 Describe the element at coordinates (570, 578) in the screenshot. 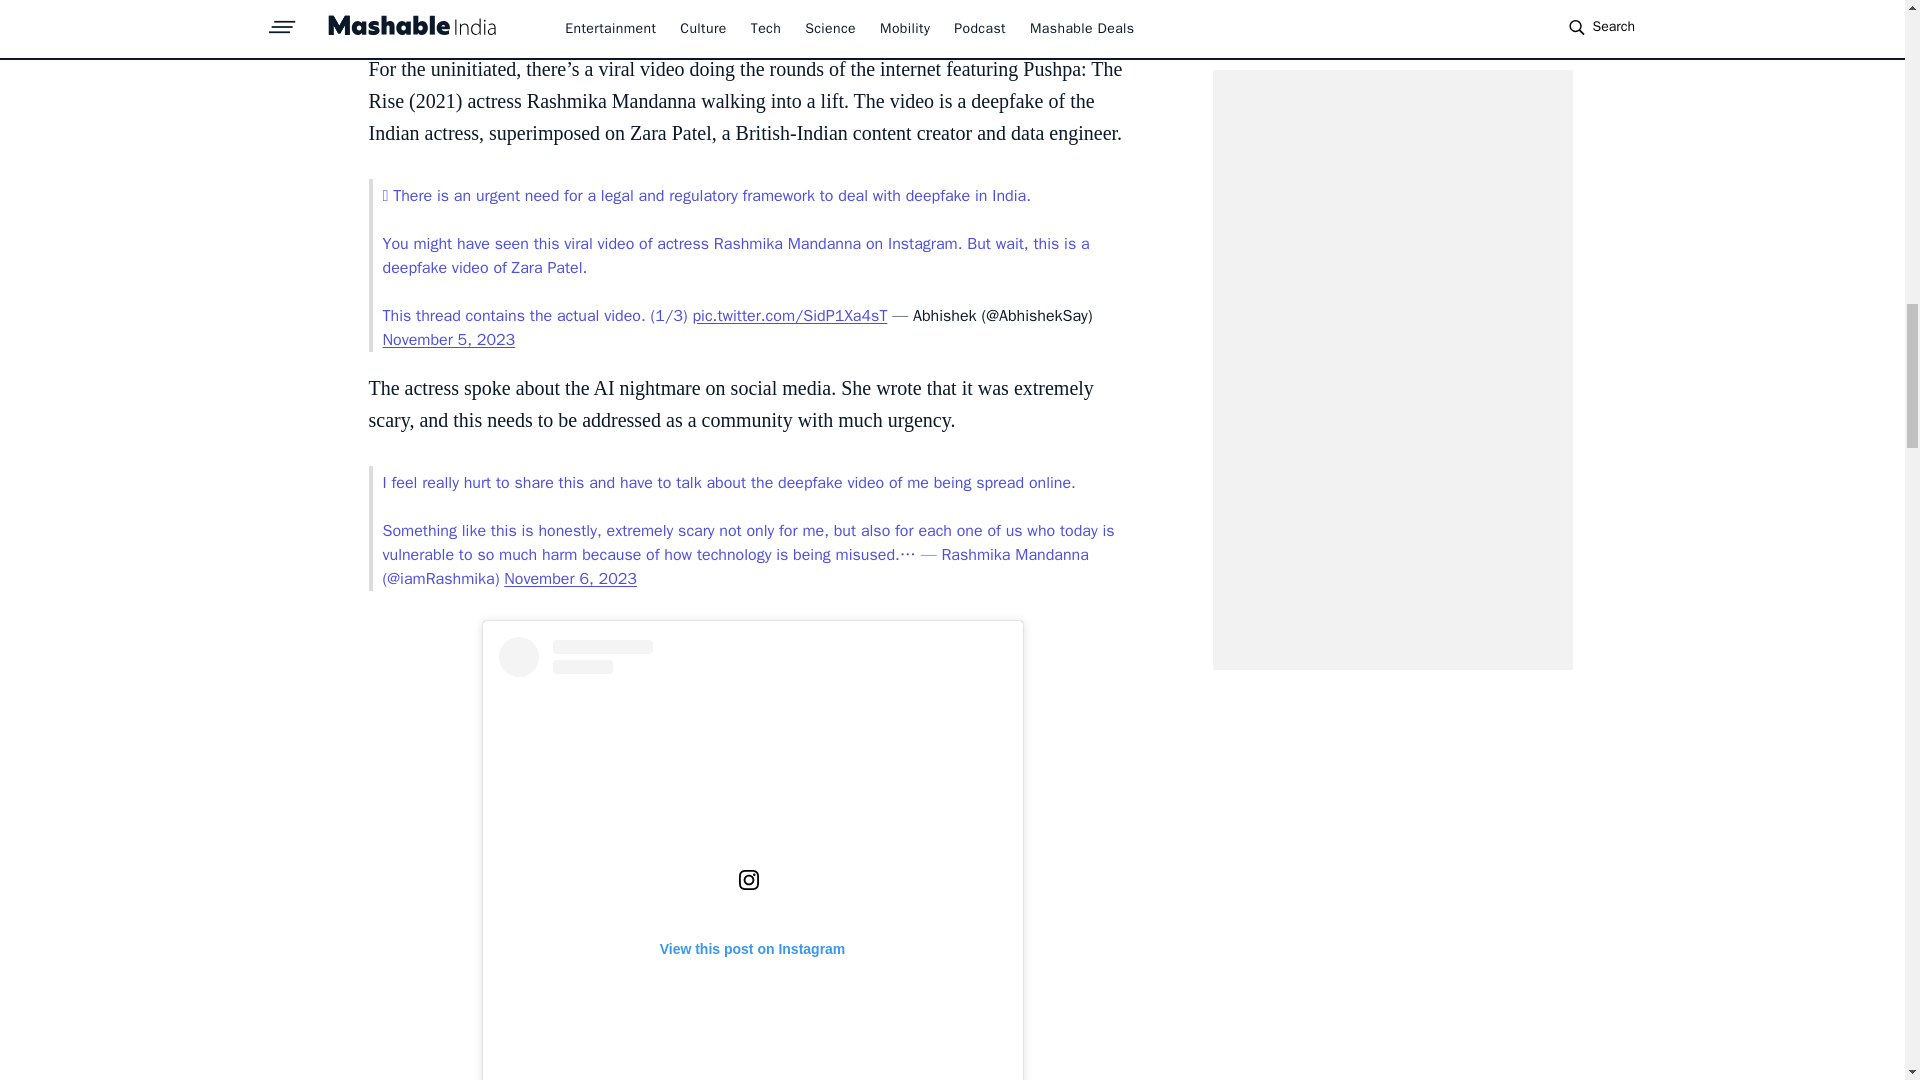

I see `November 6, 2023` at that location.